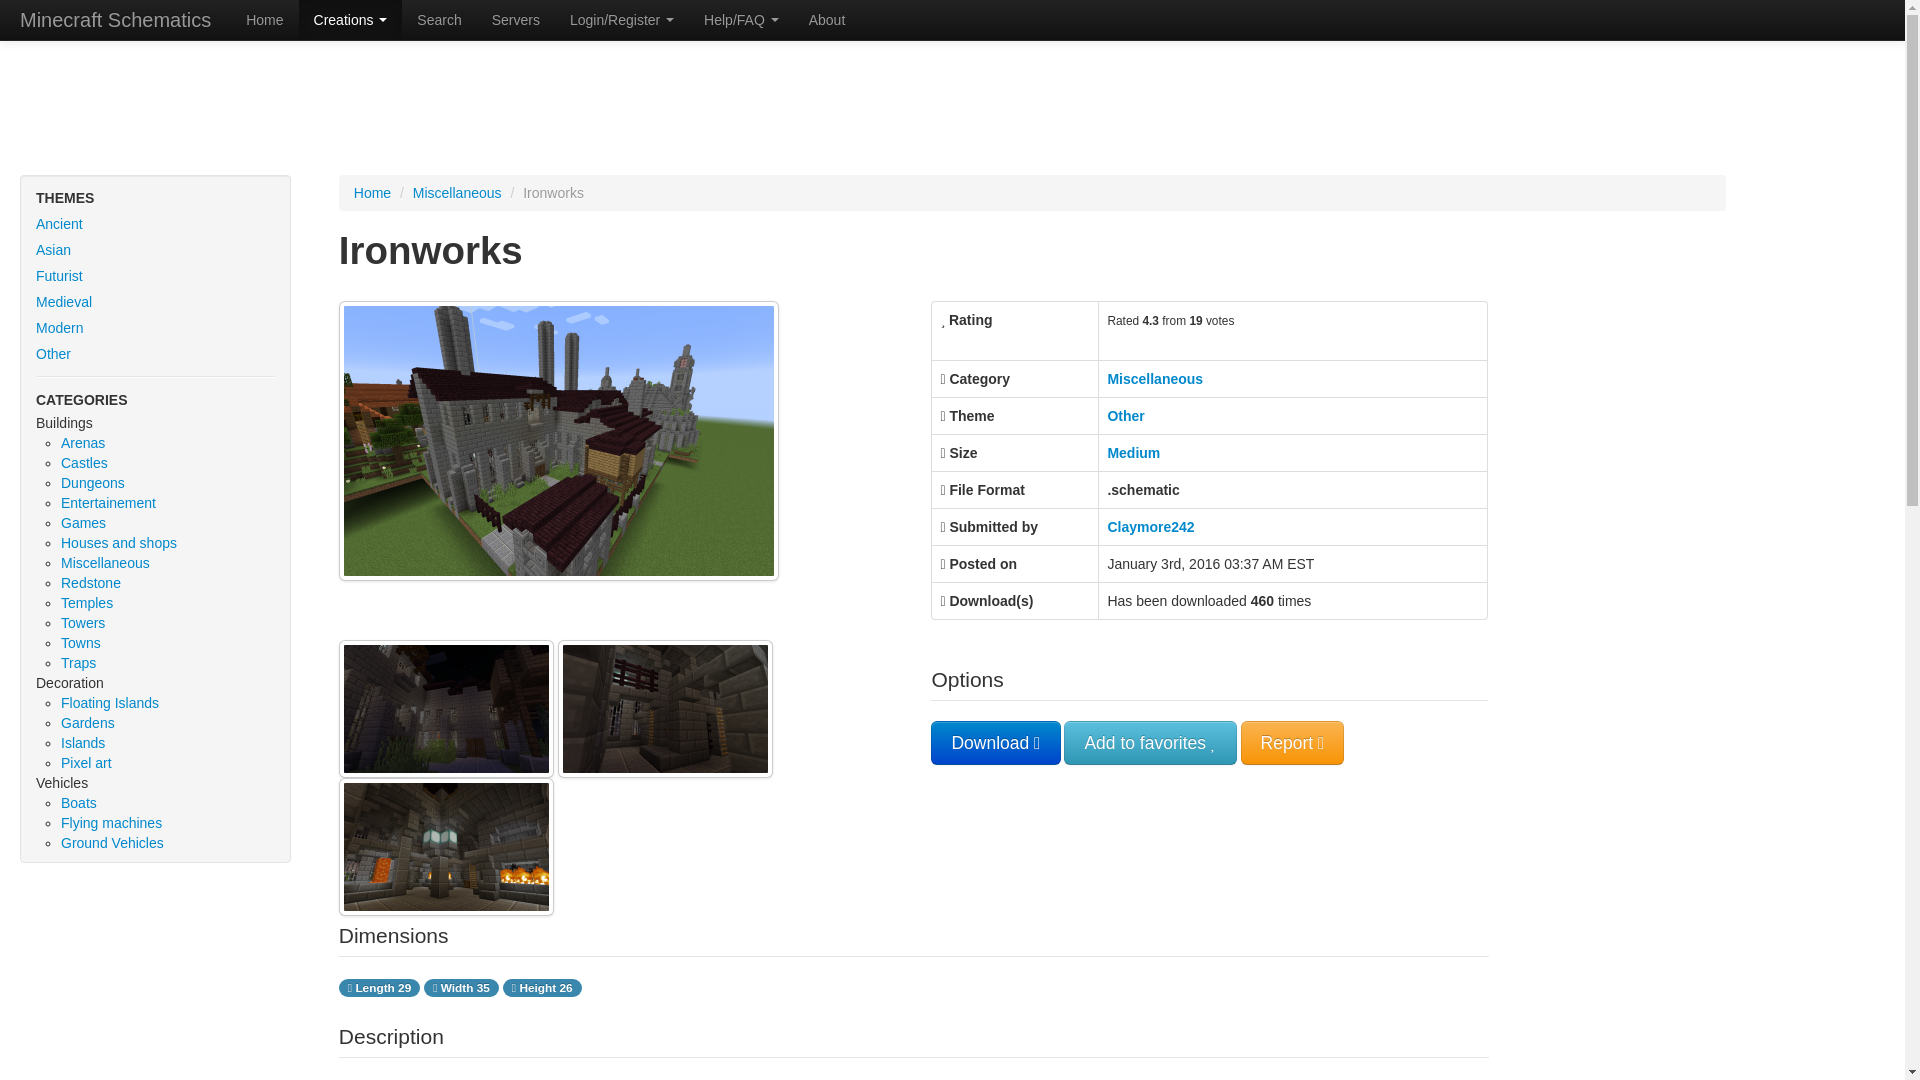 The height and width of the screenshot is (1080, 1920). Describe the element at coordinates (264, 20) in the screenshot. I see `Home` at that location.